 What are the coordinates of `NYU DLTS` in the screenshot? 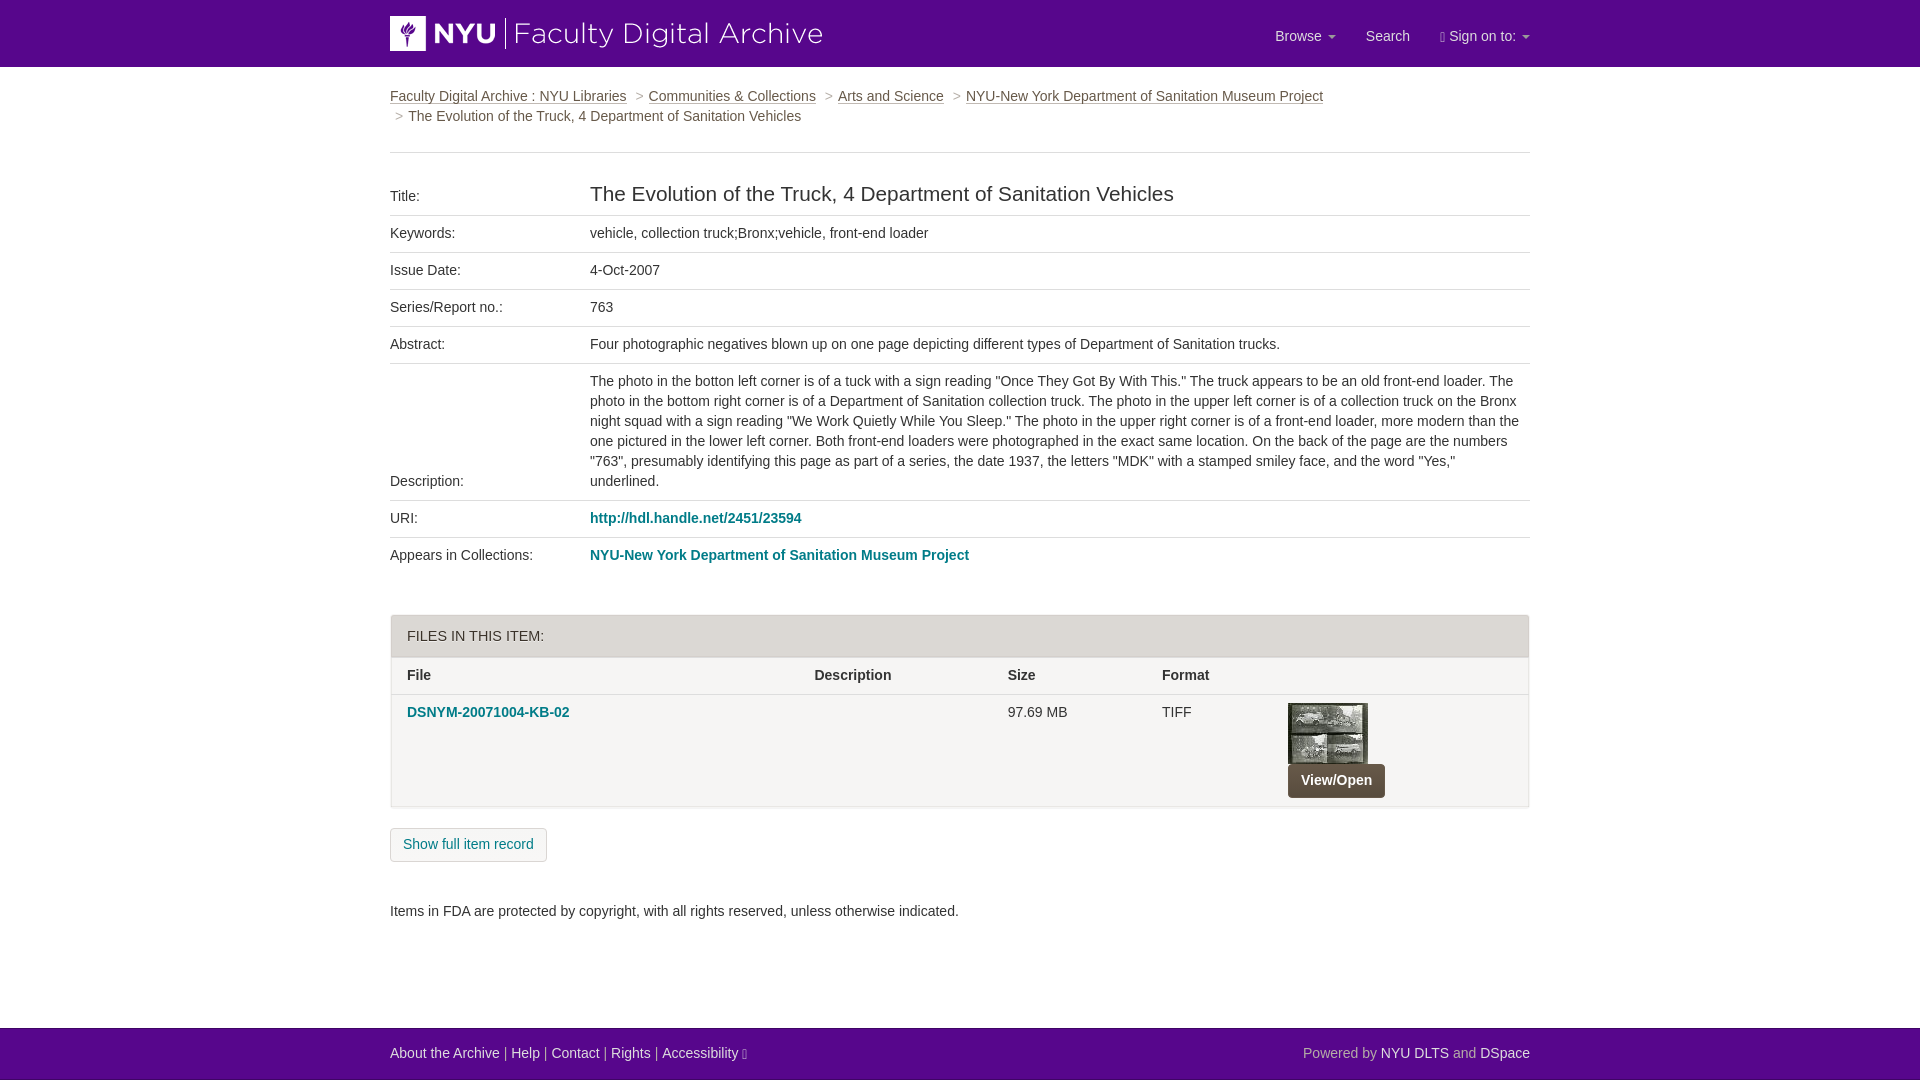 It's located at (1414, 1054).